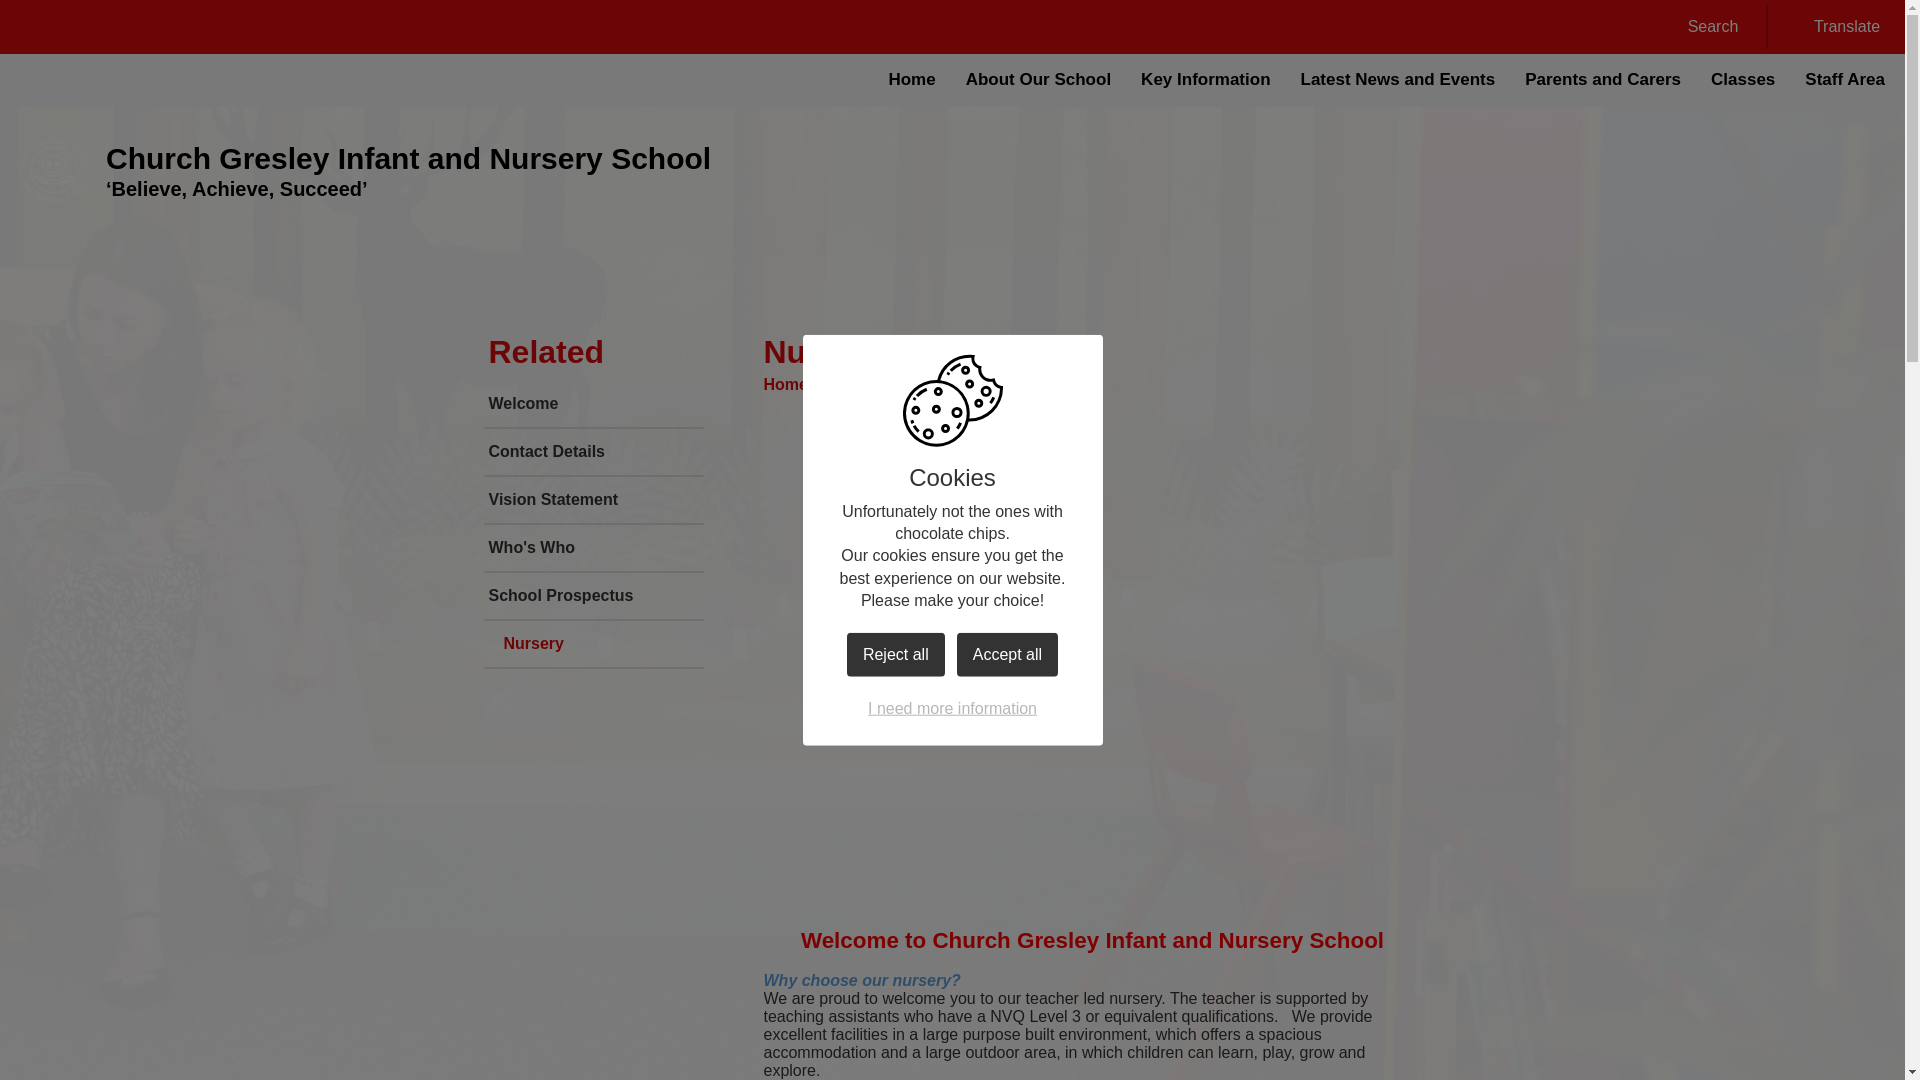 The image size is (1920, 1080). What do you see at coordinates (1700, 26) in the screenshot?
I see `Search` at bounding box center [1700, 26].